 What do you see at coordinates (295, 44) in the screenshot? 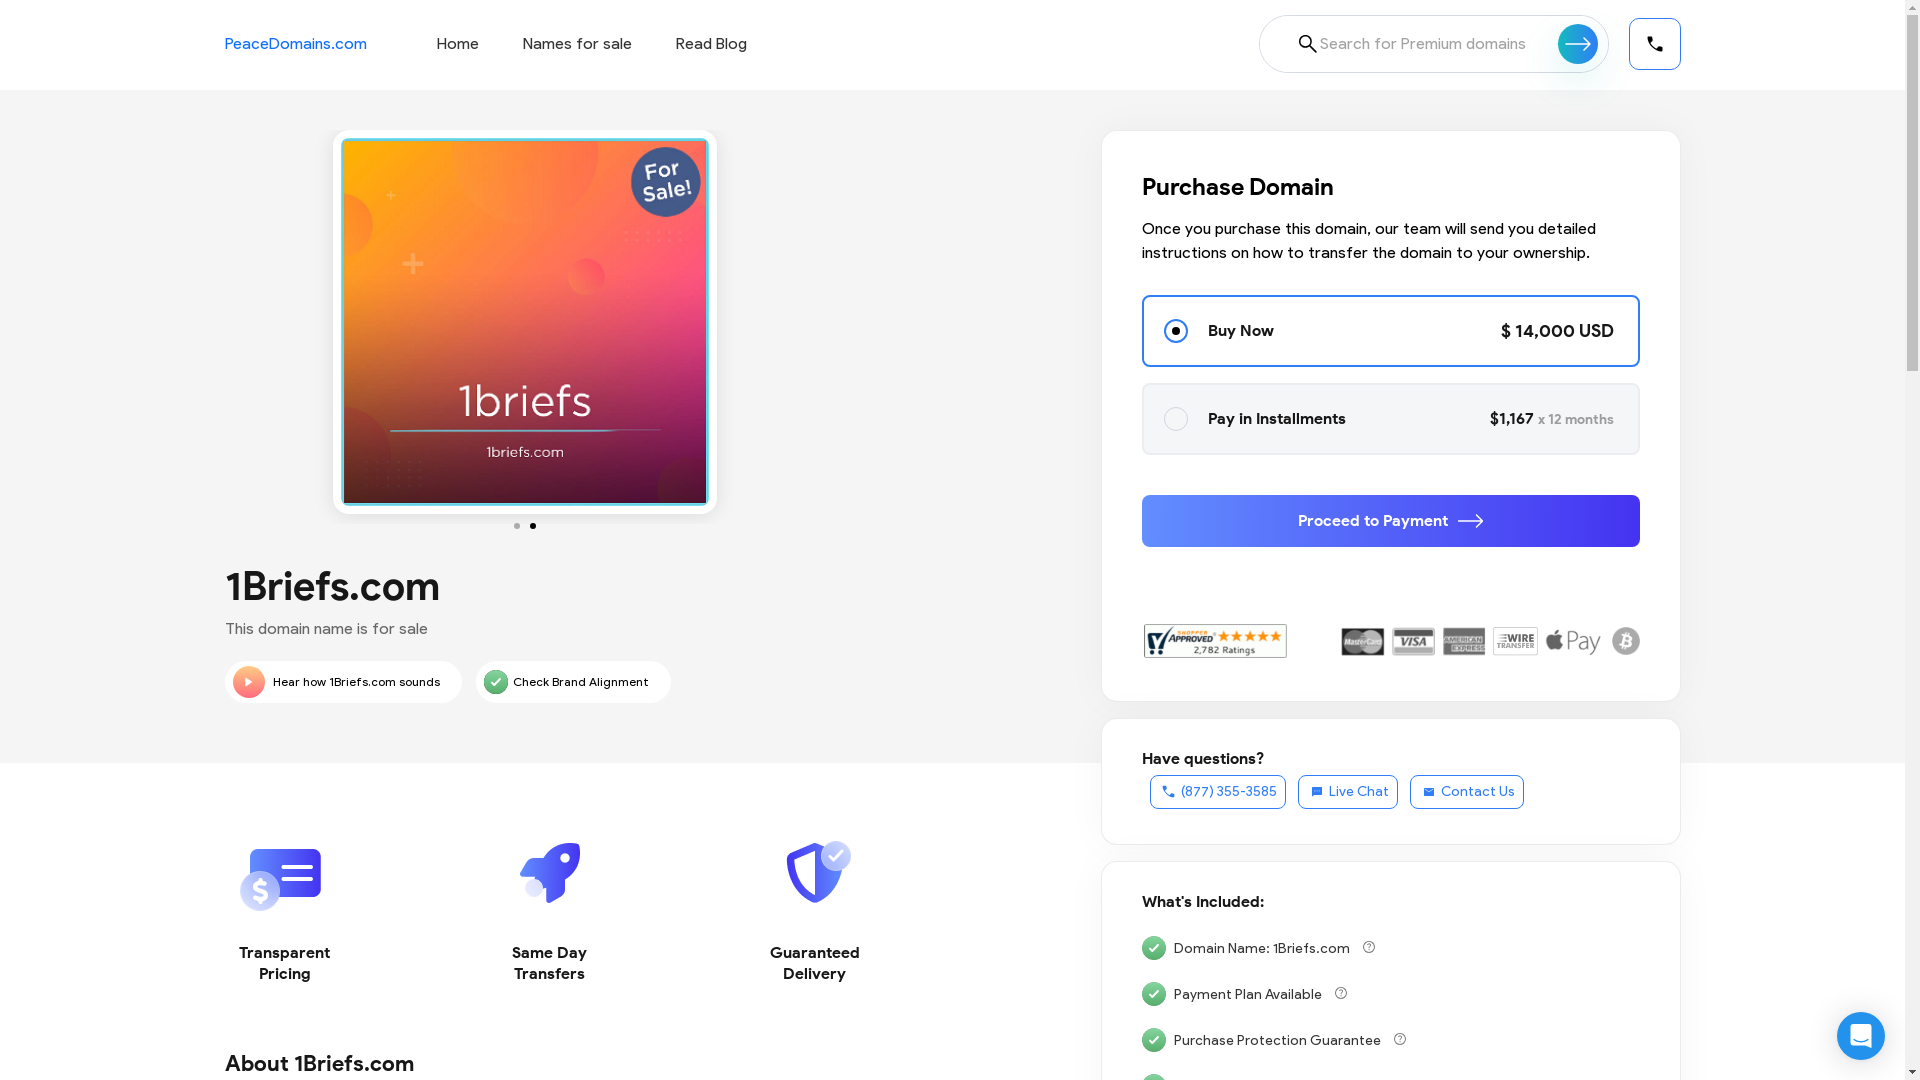
I see `PeaceDomains.com` at bounding box center [295, 44].